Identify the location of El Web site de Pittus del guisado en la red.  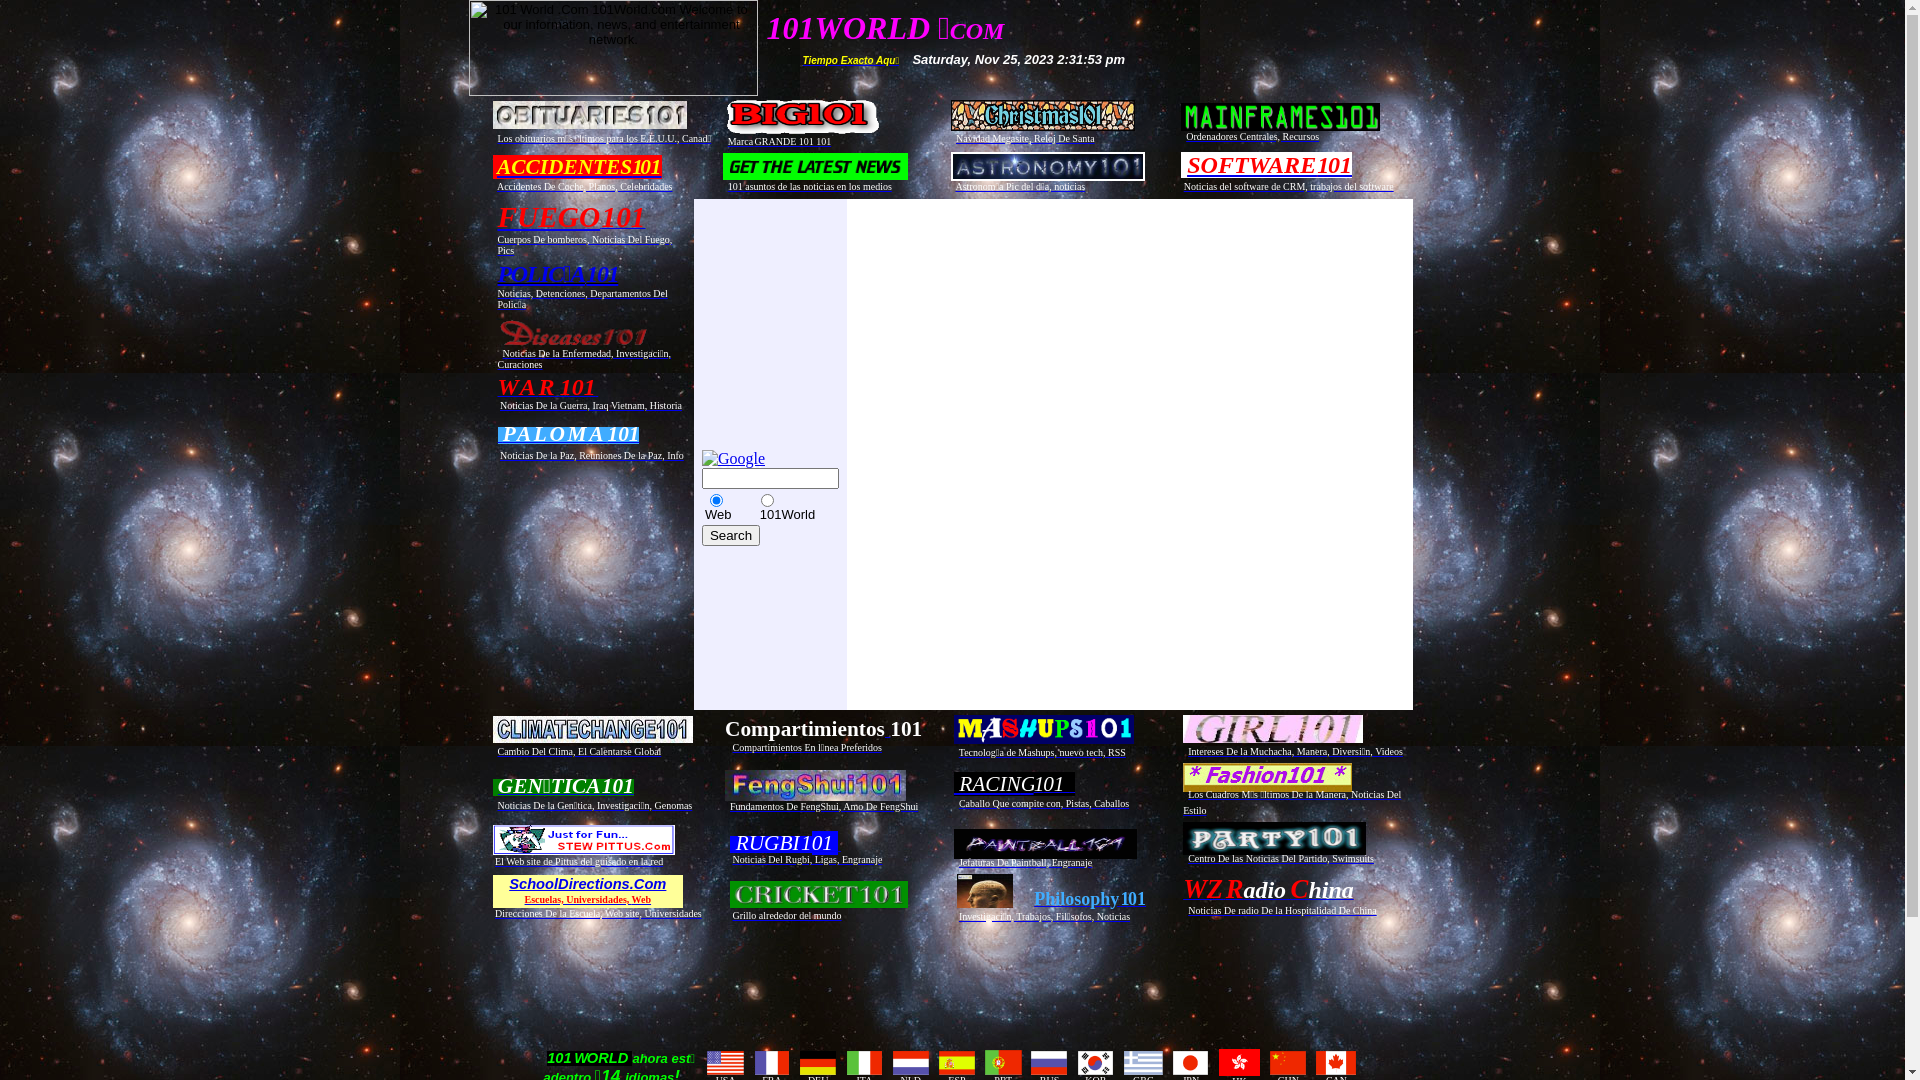
(579, 862).